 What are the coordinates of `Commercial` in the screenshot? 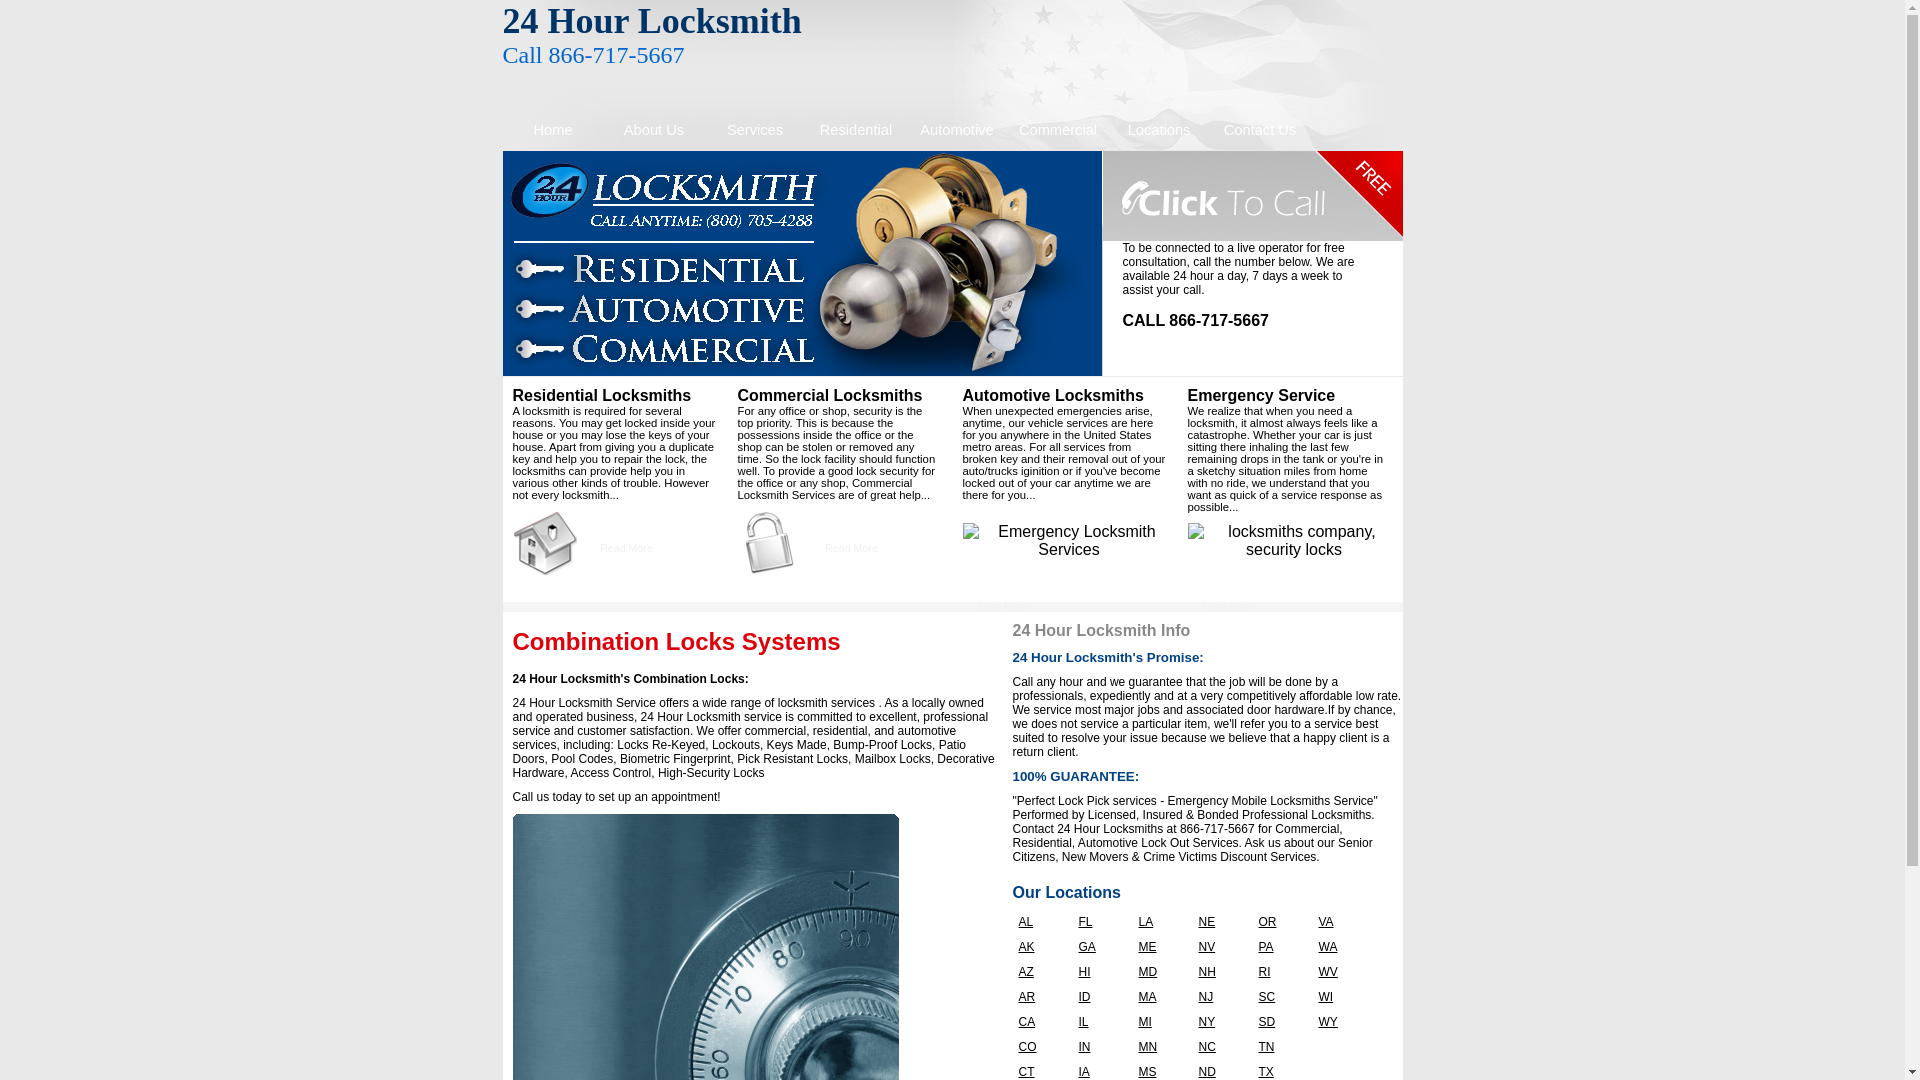 It's located at (1058, 130).